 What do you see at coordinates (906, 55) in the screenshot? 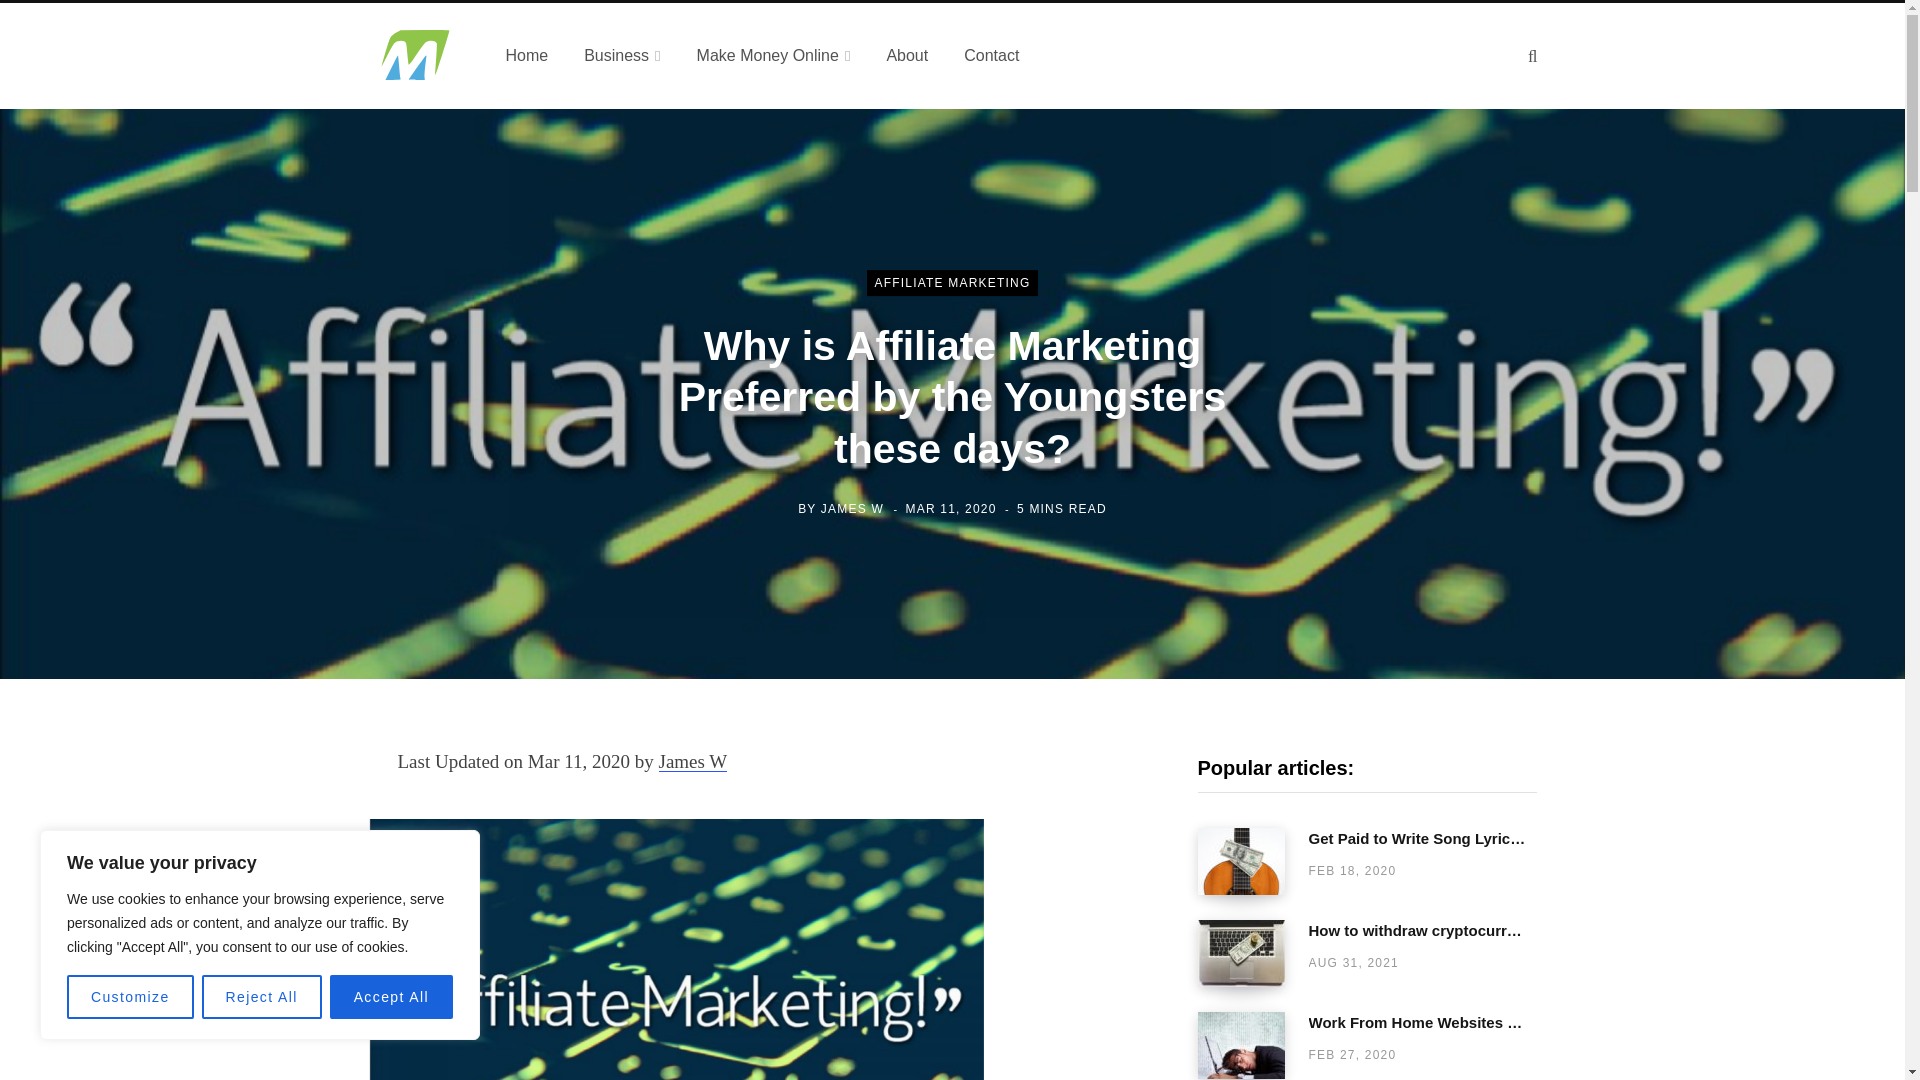
I see `About` at bounding box center [906, 55].